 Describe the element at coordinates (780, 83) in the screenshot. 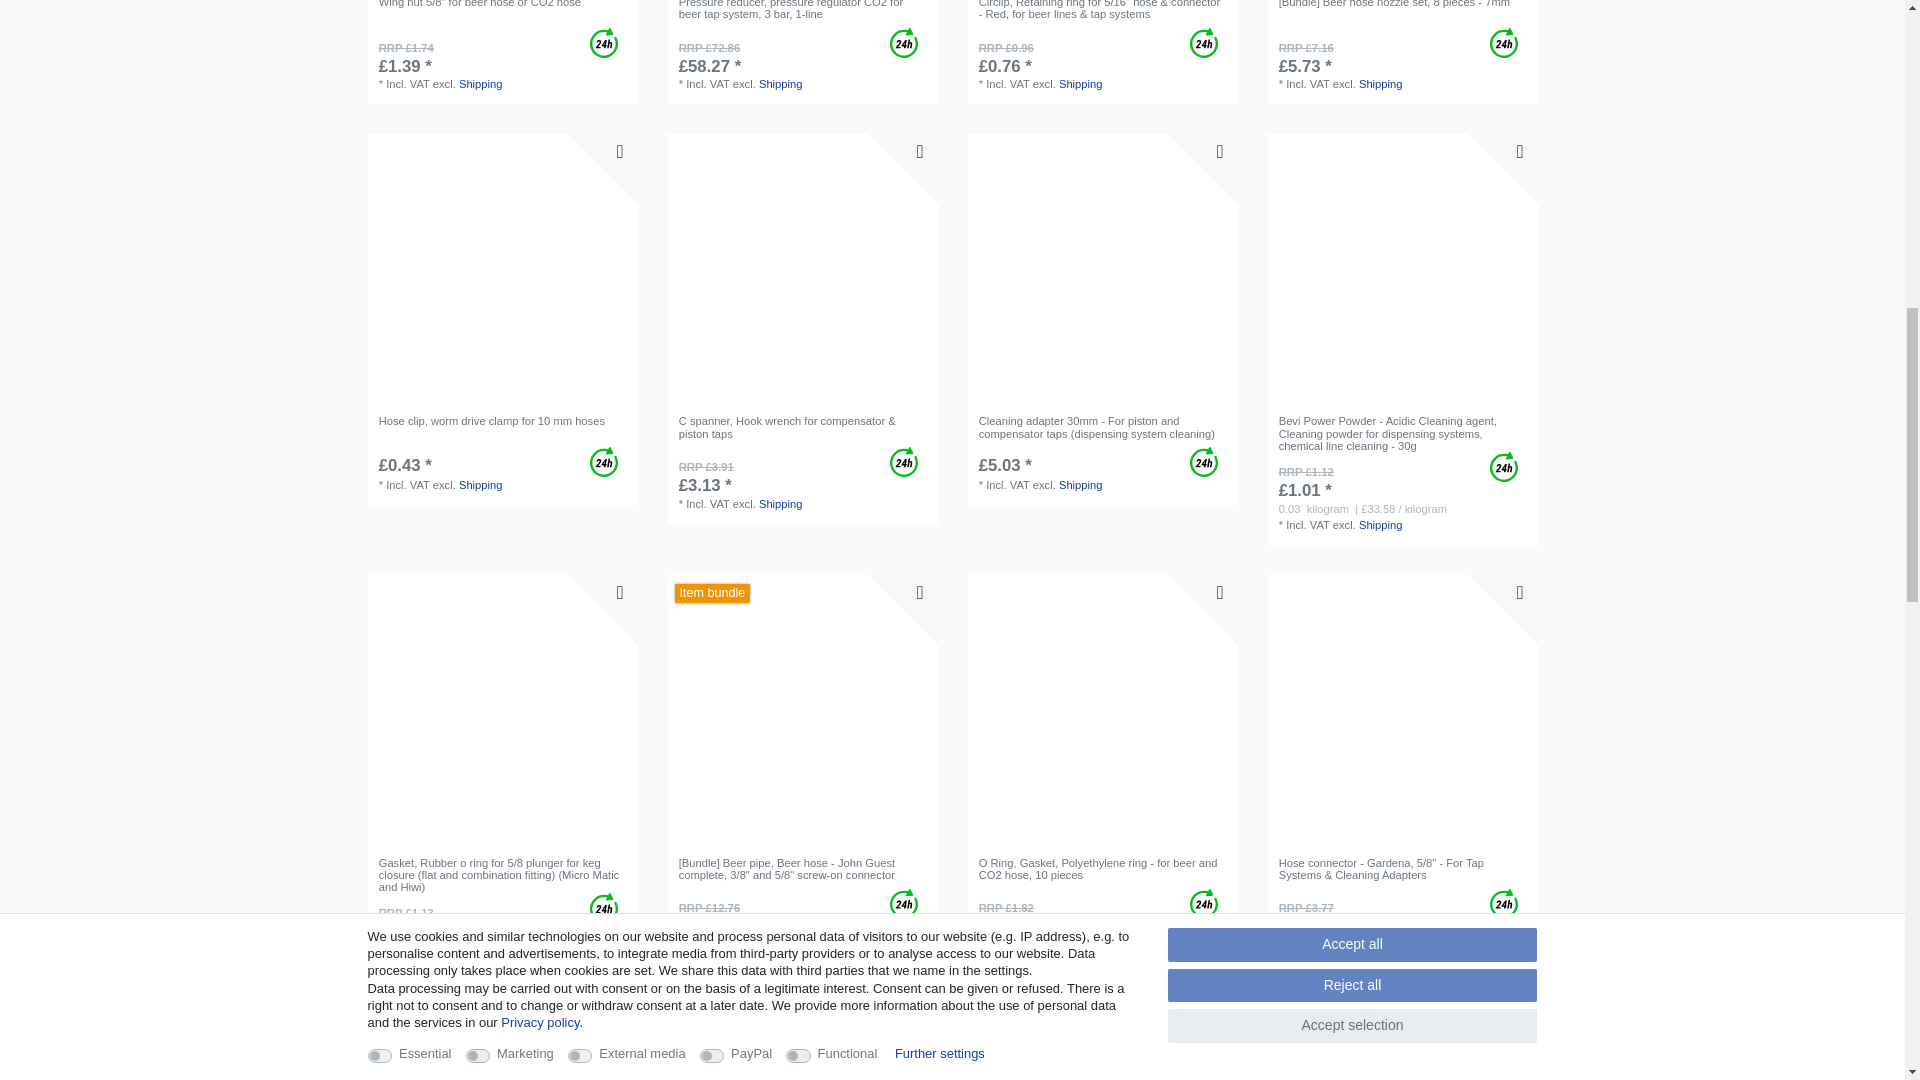

I see `Shipping` at that location.